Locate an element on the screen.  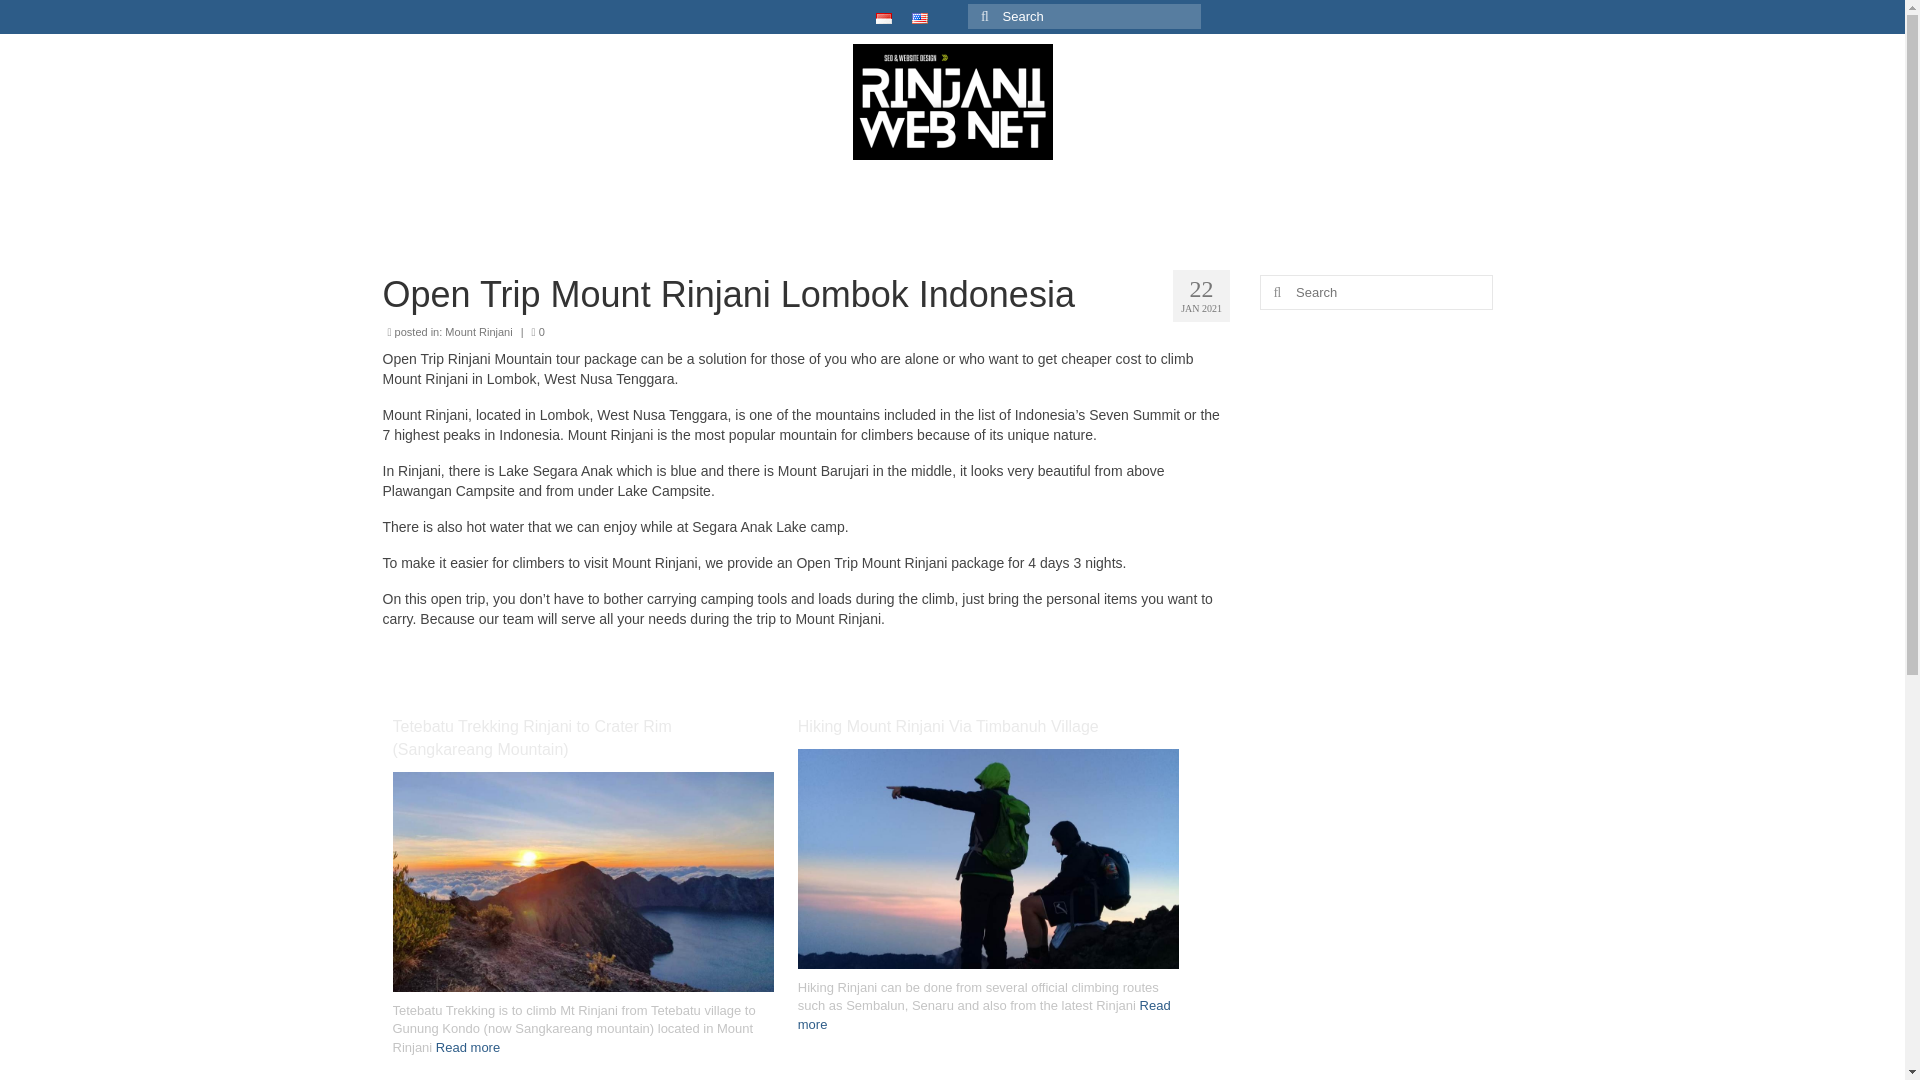
Hiking Mount Rinjani Via Timbanuh Village is located at coordinates (988, 727).